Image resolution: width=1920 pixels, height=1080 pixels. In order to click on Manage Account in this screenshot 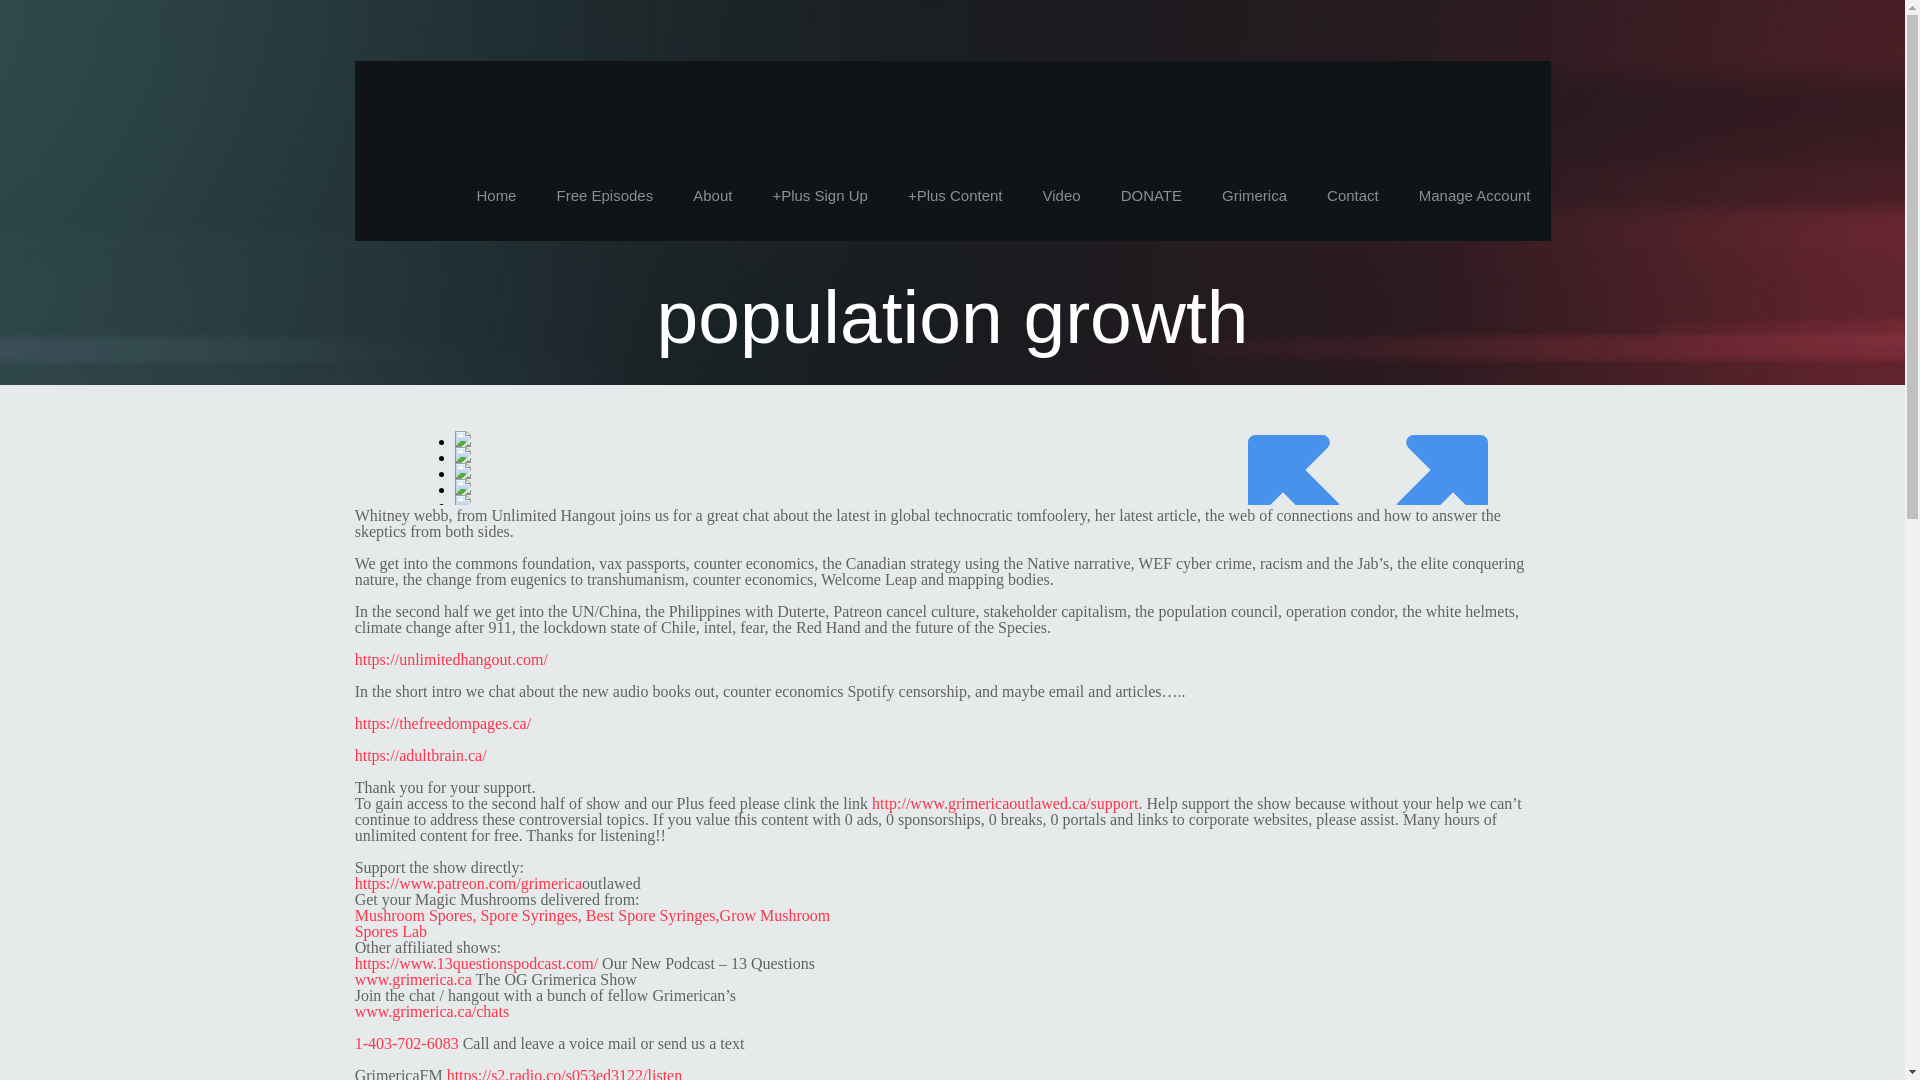, I will do `click(1475, 196)`.